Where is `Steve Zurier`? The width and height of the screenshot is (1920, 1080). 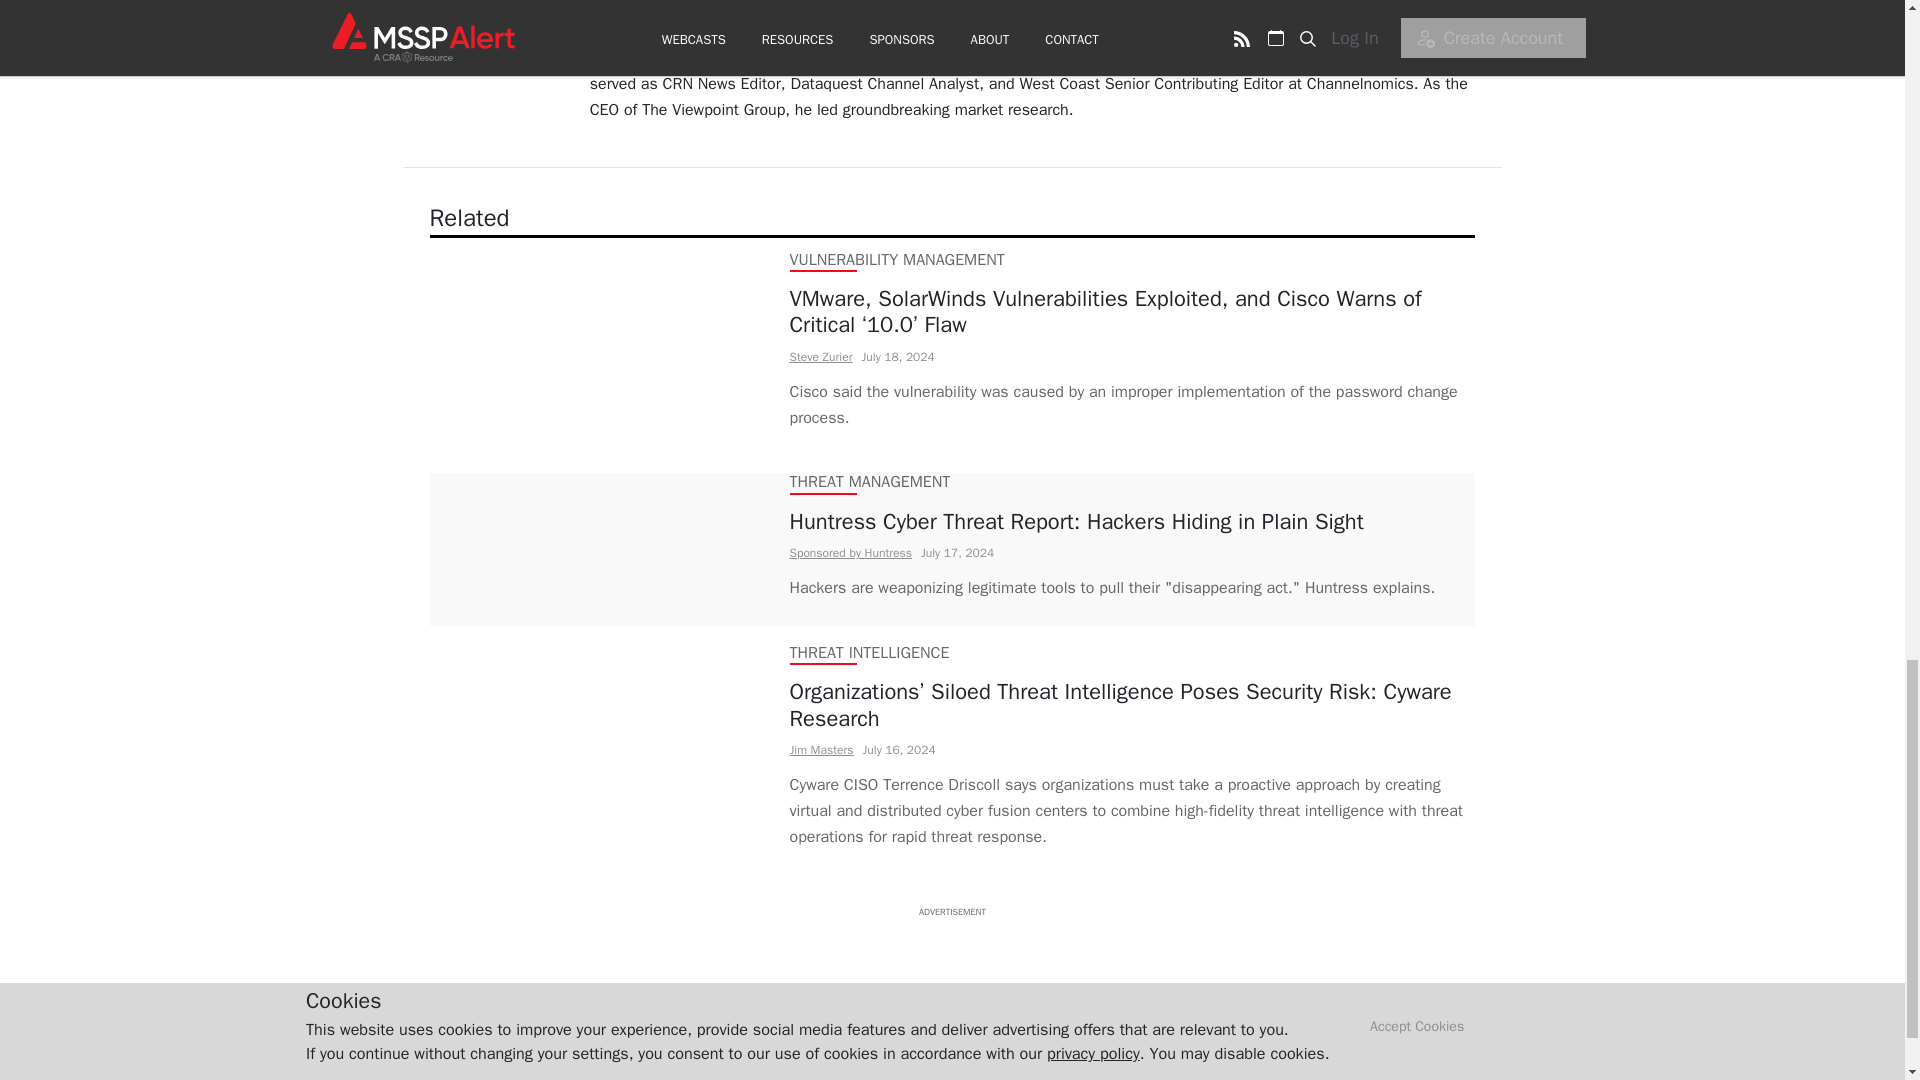 Steve Zurier is located at coordinates (820, 356).